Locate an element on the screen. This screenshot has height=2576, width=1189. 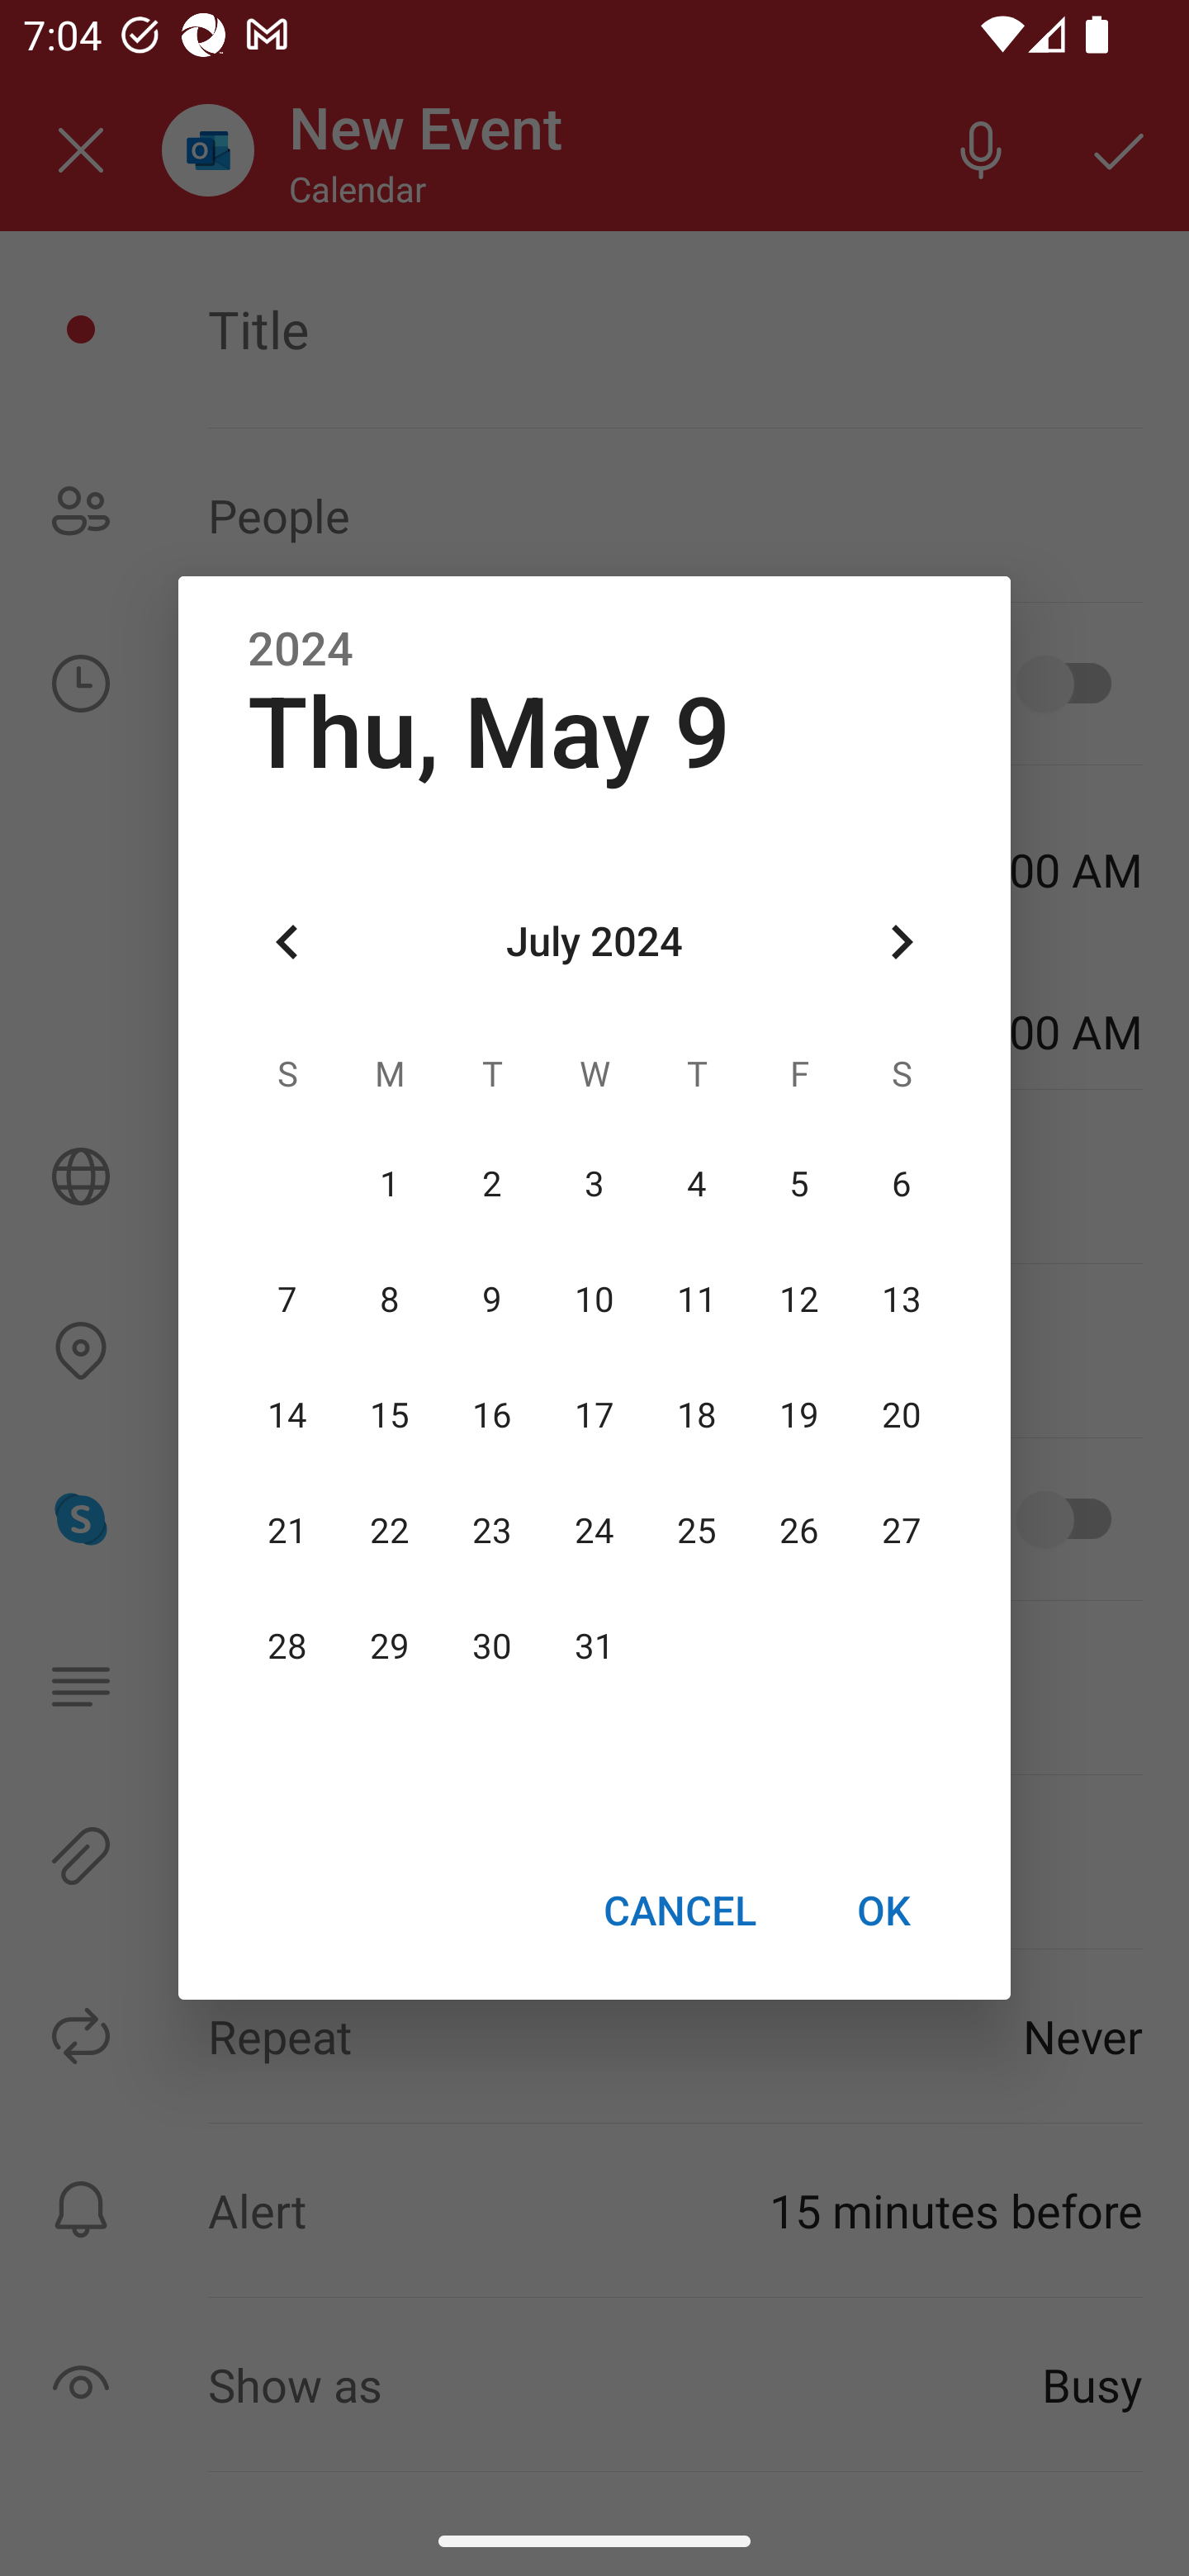
10 10 July 2024 is located at coordinates (594, 1300).